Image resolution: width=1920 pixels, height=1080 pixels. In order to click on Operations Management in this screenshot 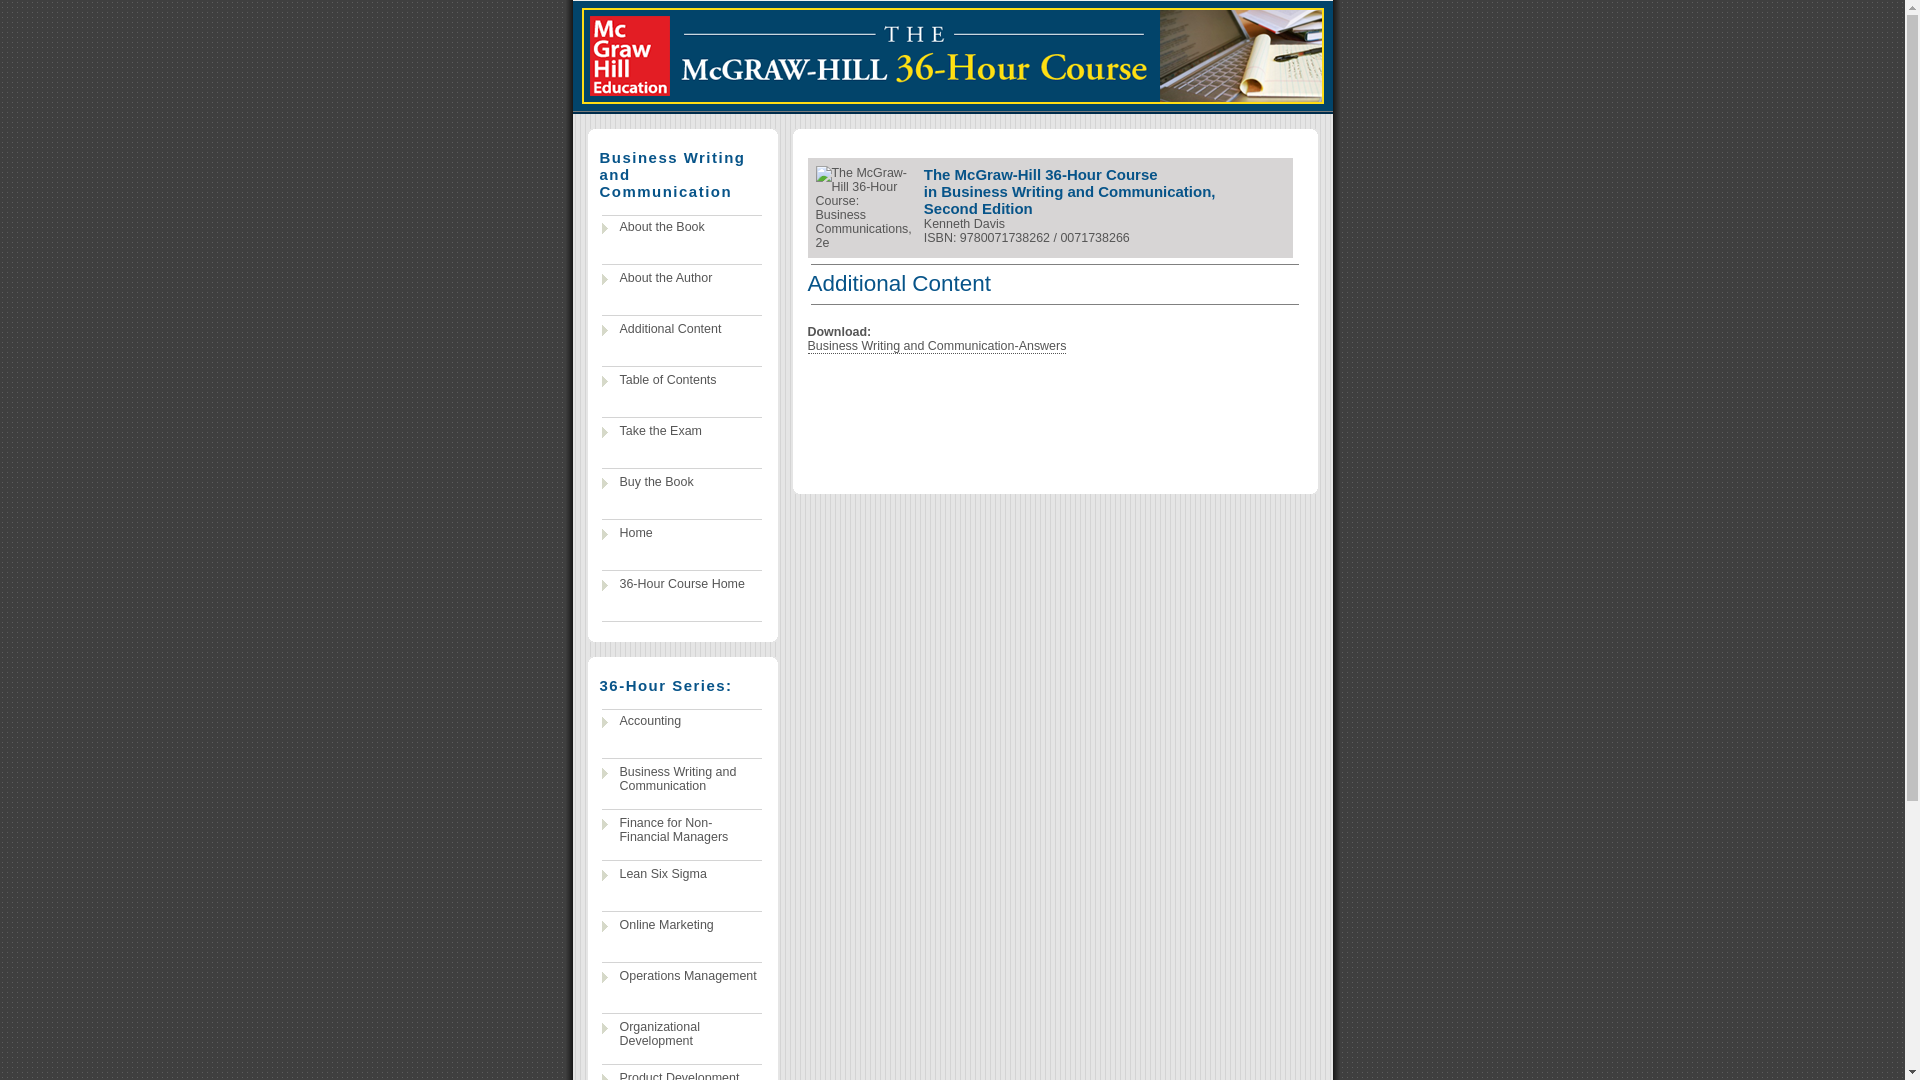, I will do `click(682, 977)`.